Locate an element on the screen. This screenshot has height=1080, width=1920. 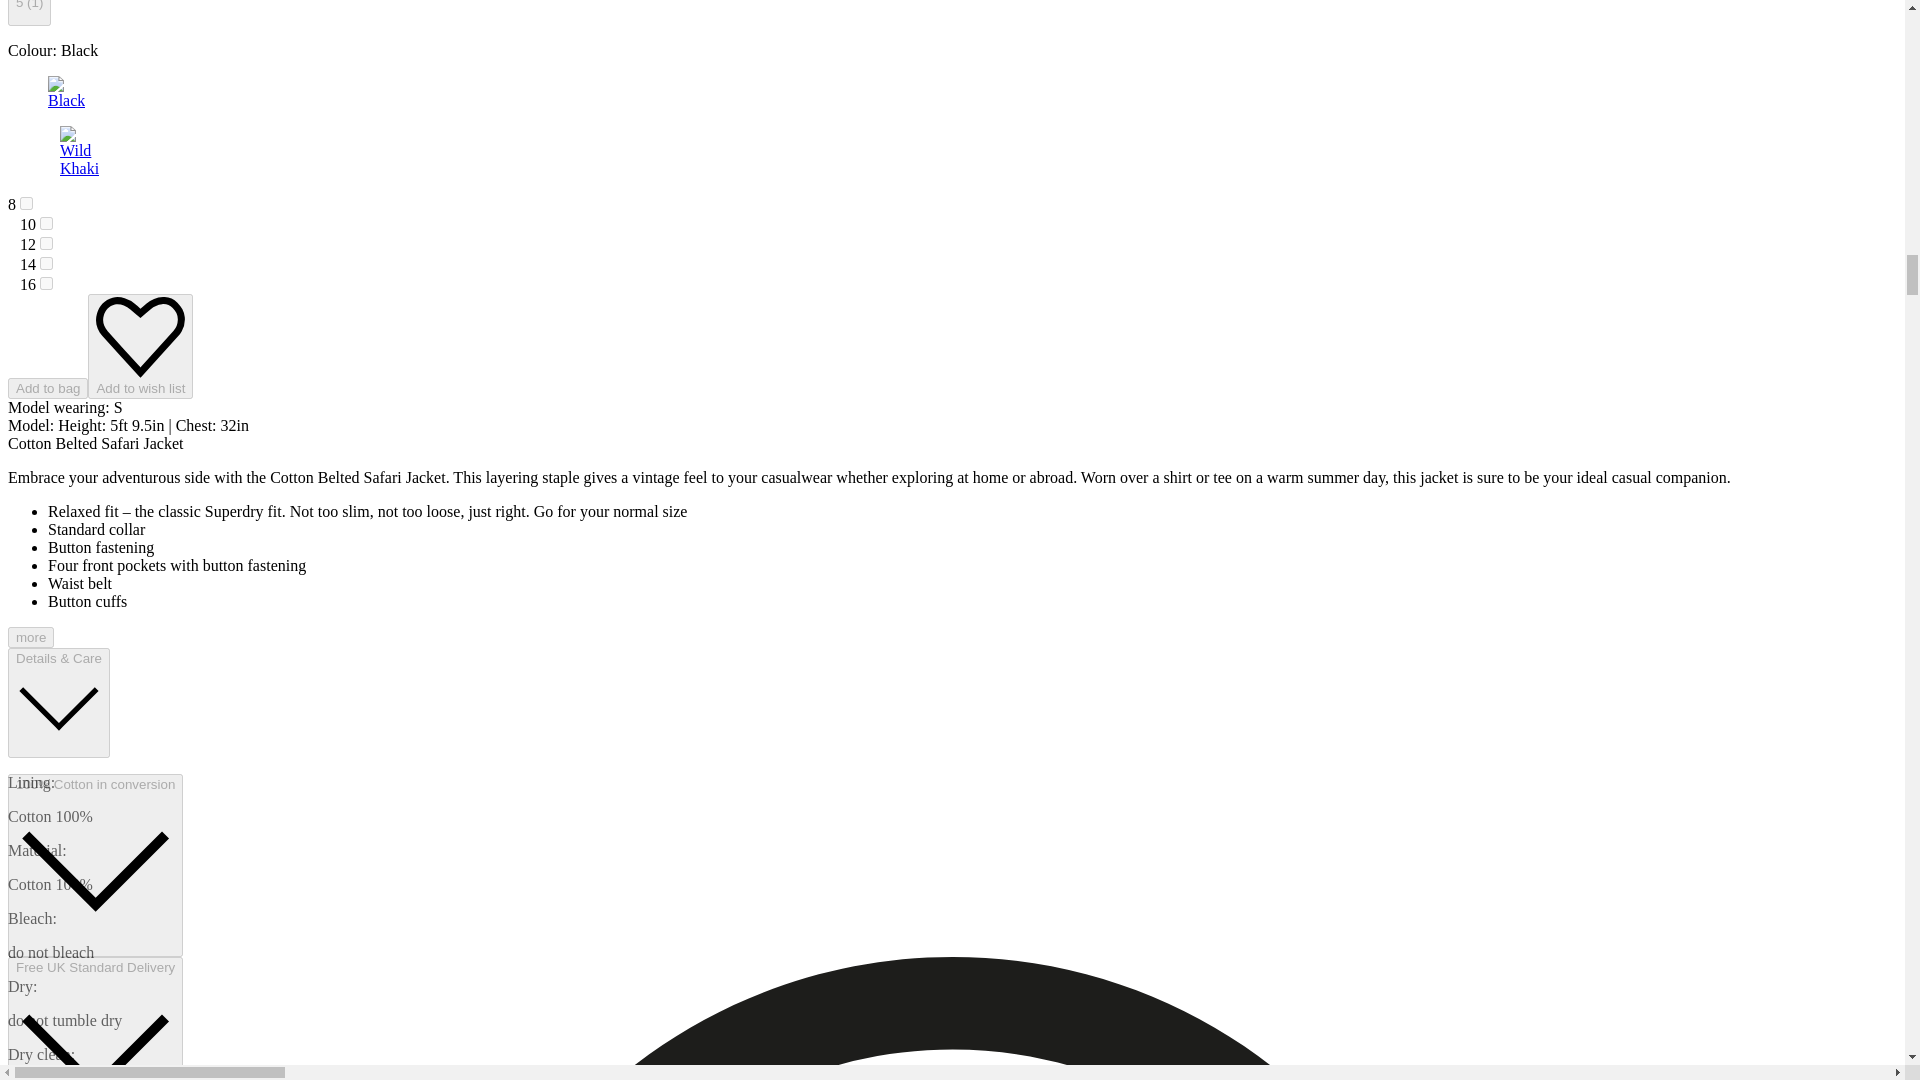
more is located at coordinates (30, 638).